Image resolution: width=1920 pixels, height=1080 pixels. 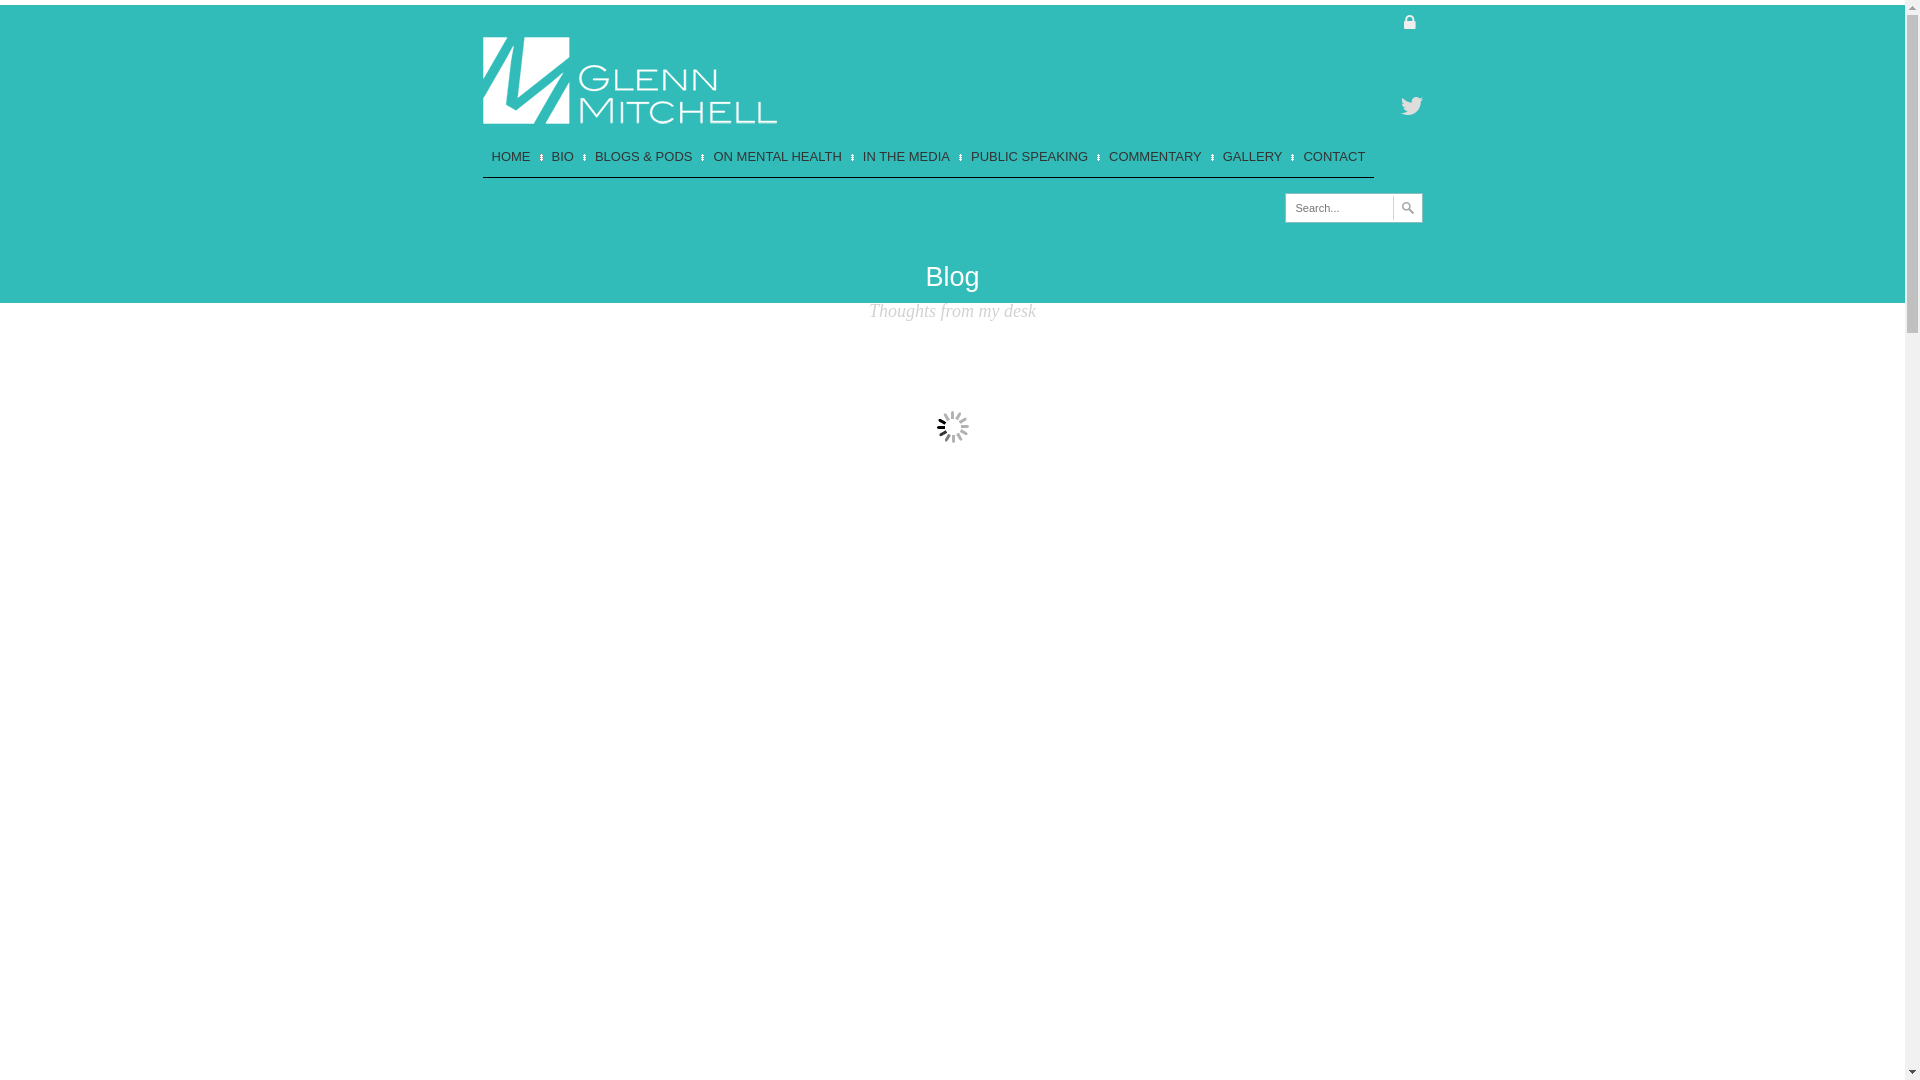 What do you see at coordinates (1028, 158) in the screenshot?
I see `PUBLIC SPEAKING` at bounding box center [1028, 158].